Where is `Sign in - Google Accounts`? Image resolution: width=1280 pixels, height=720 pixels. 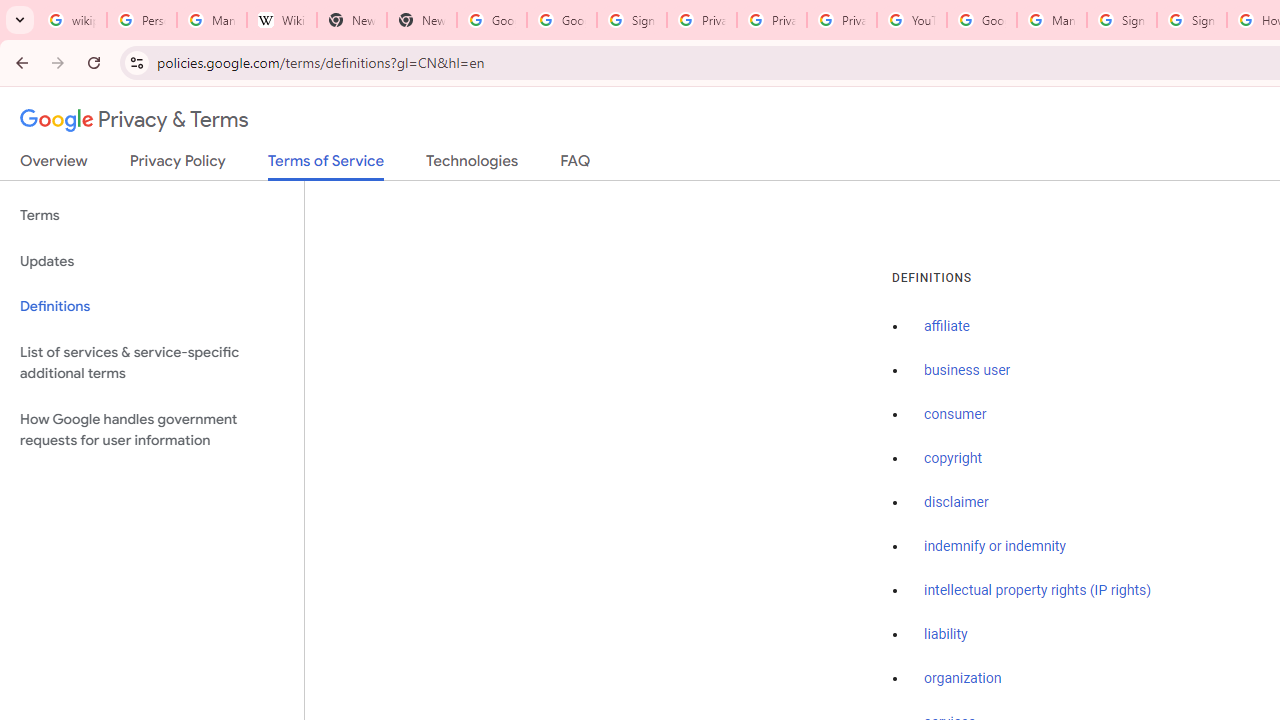 Sign in - Google Accounts is located at coordinates (1192, 20).